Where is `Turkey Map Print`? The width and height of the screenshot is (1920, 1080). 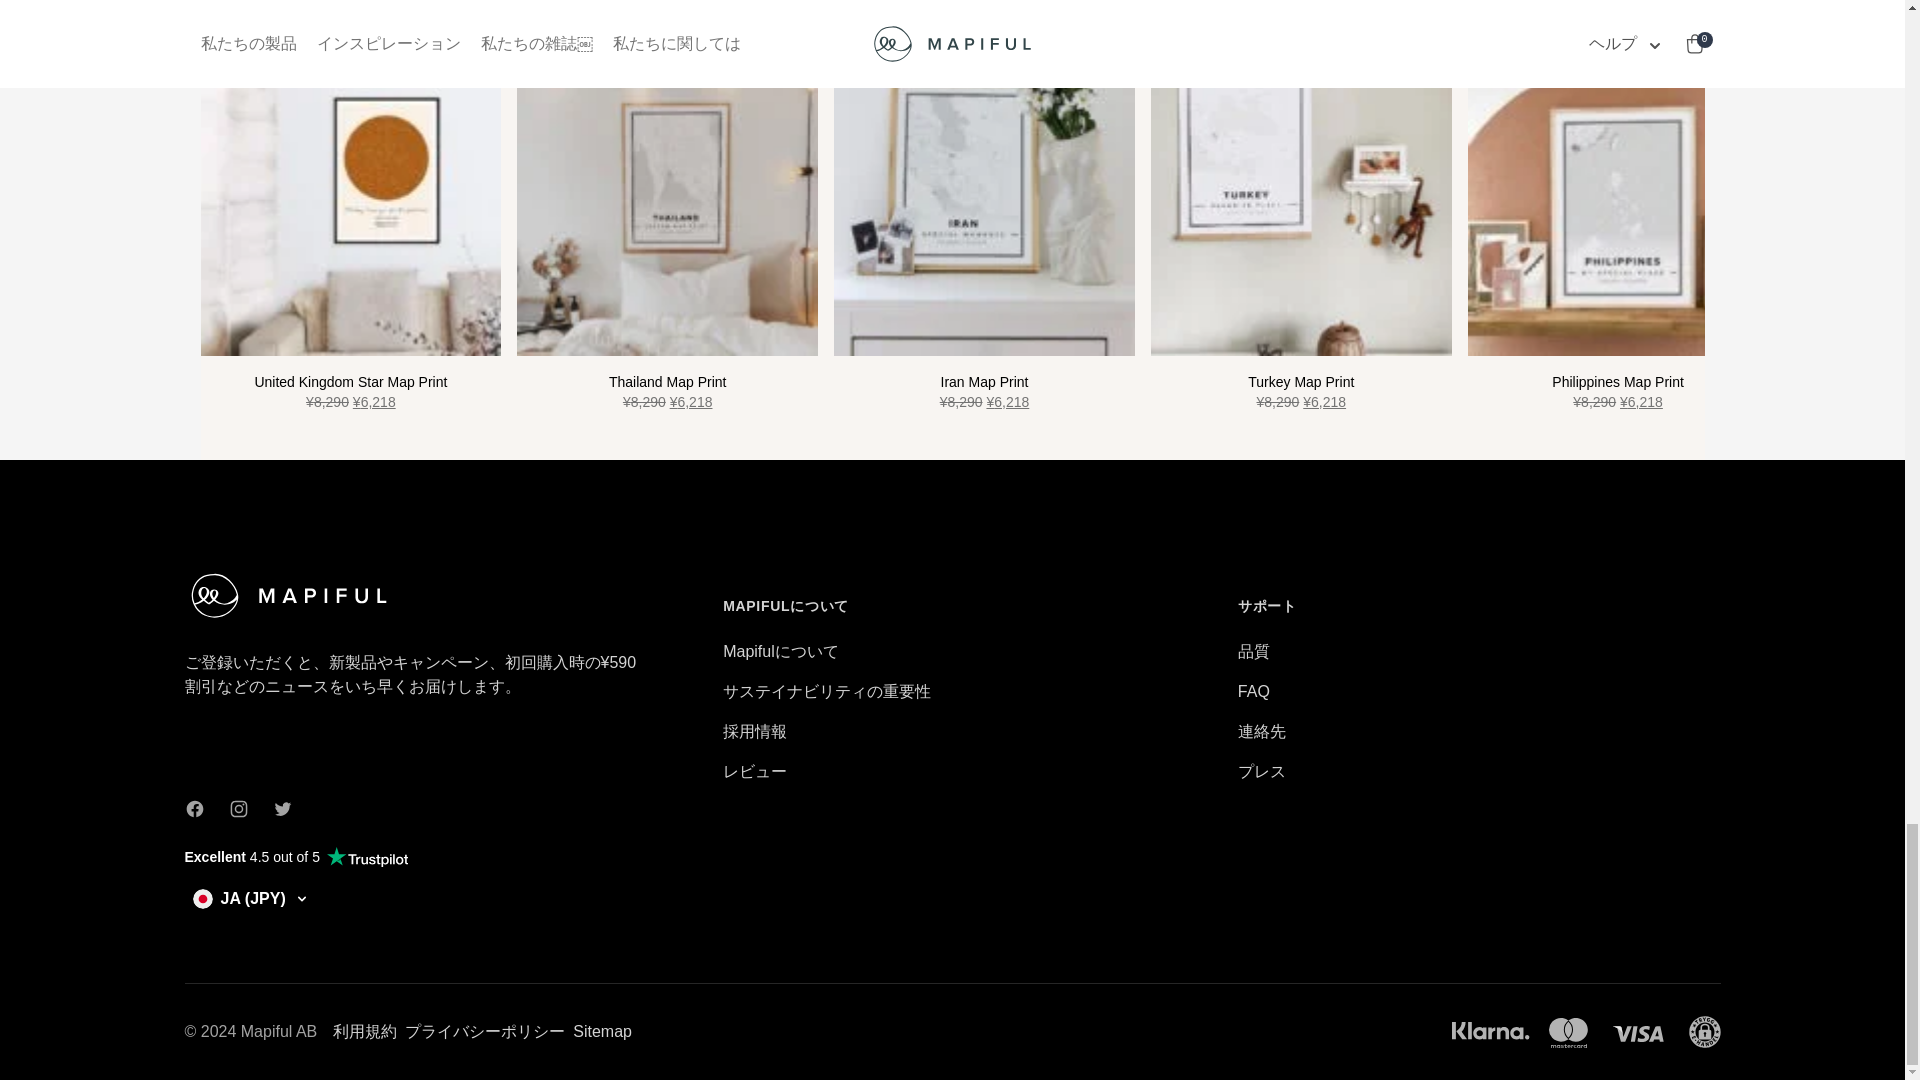 Turkey Map Print is located at coordinates (1300, 206).